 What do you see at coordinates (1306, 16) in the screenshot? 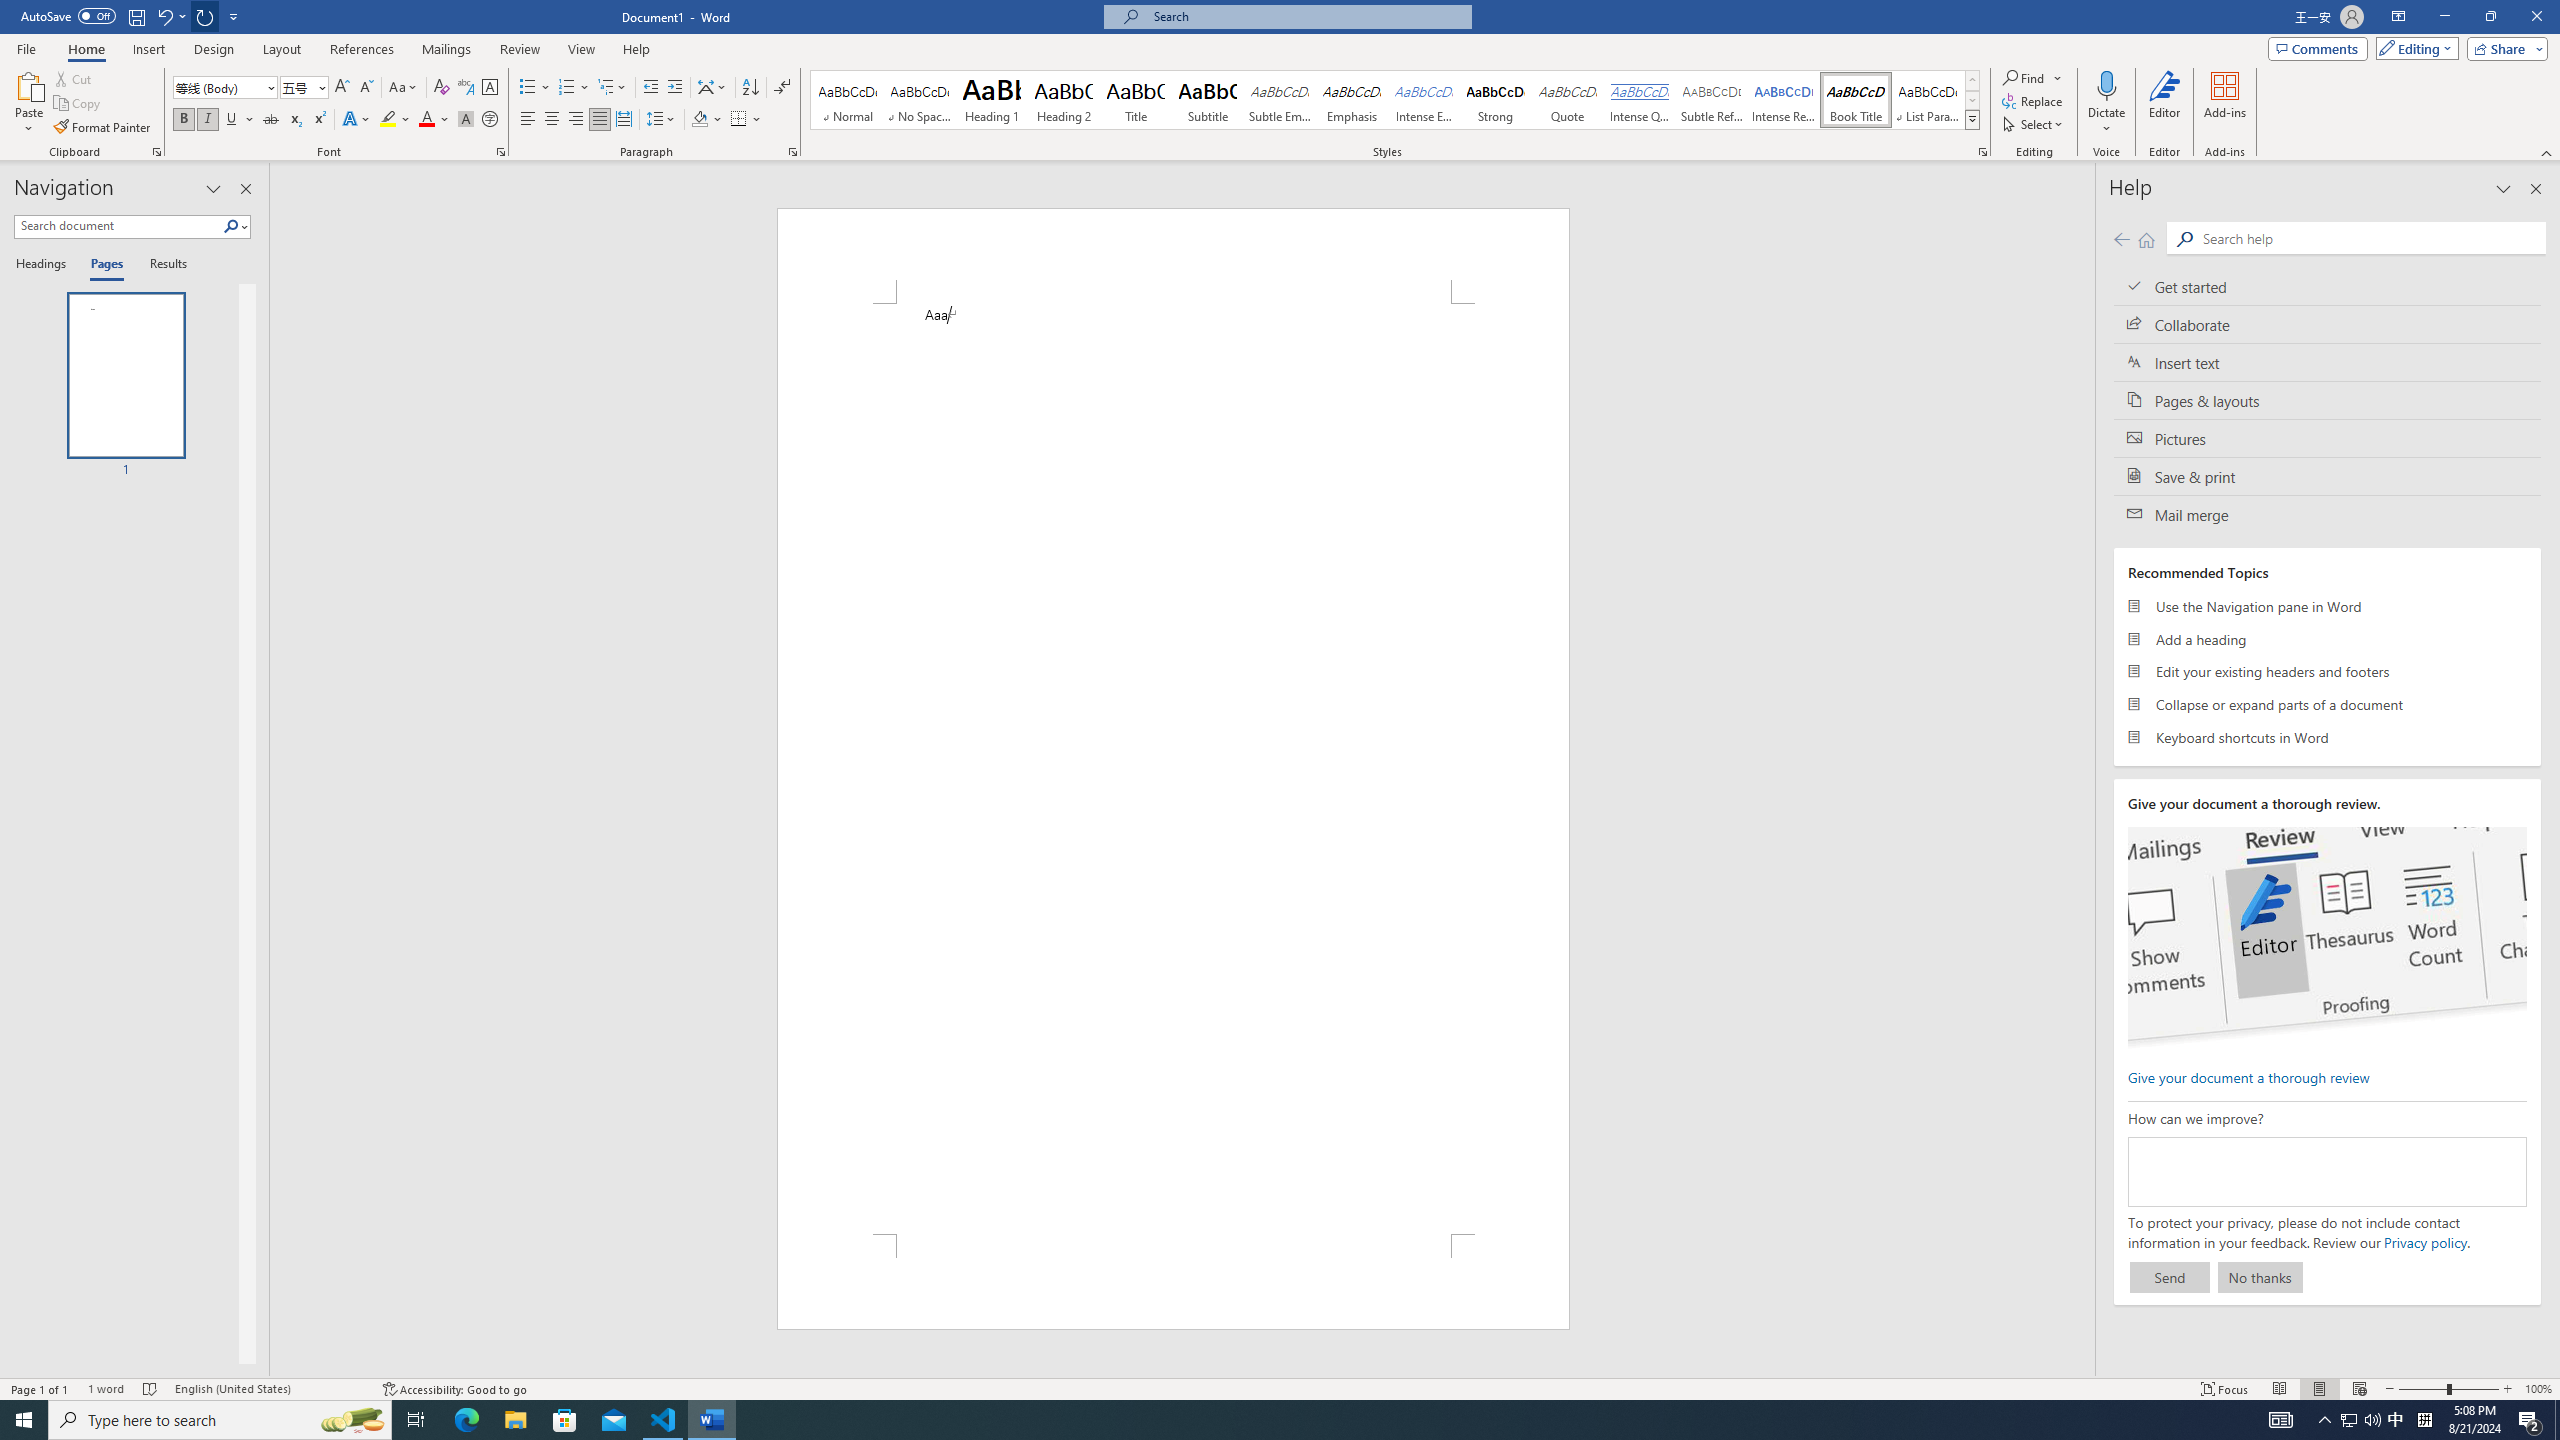
I see `Microsoft search` at bounding box center [1306, 16].